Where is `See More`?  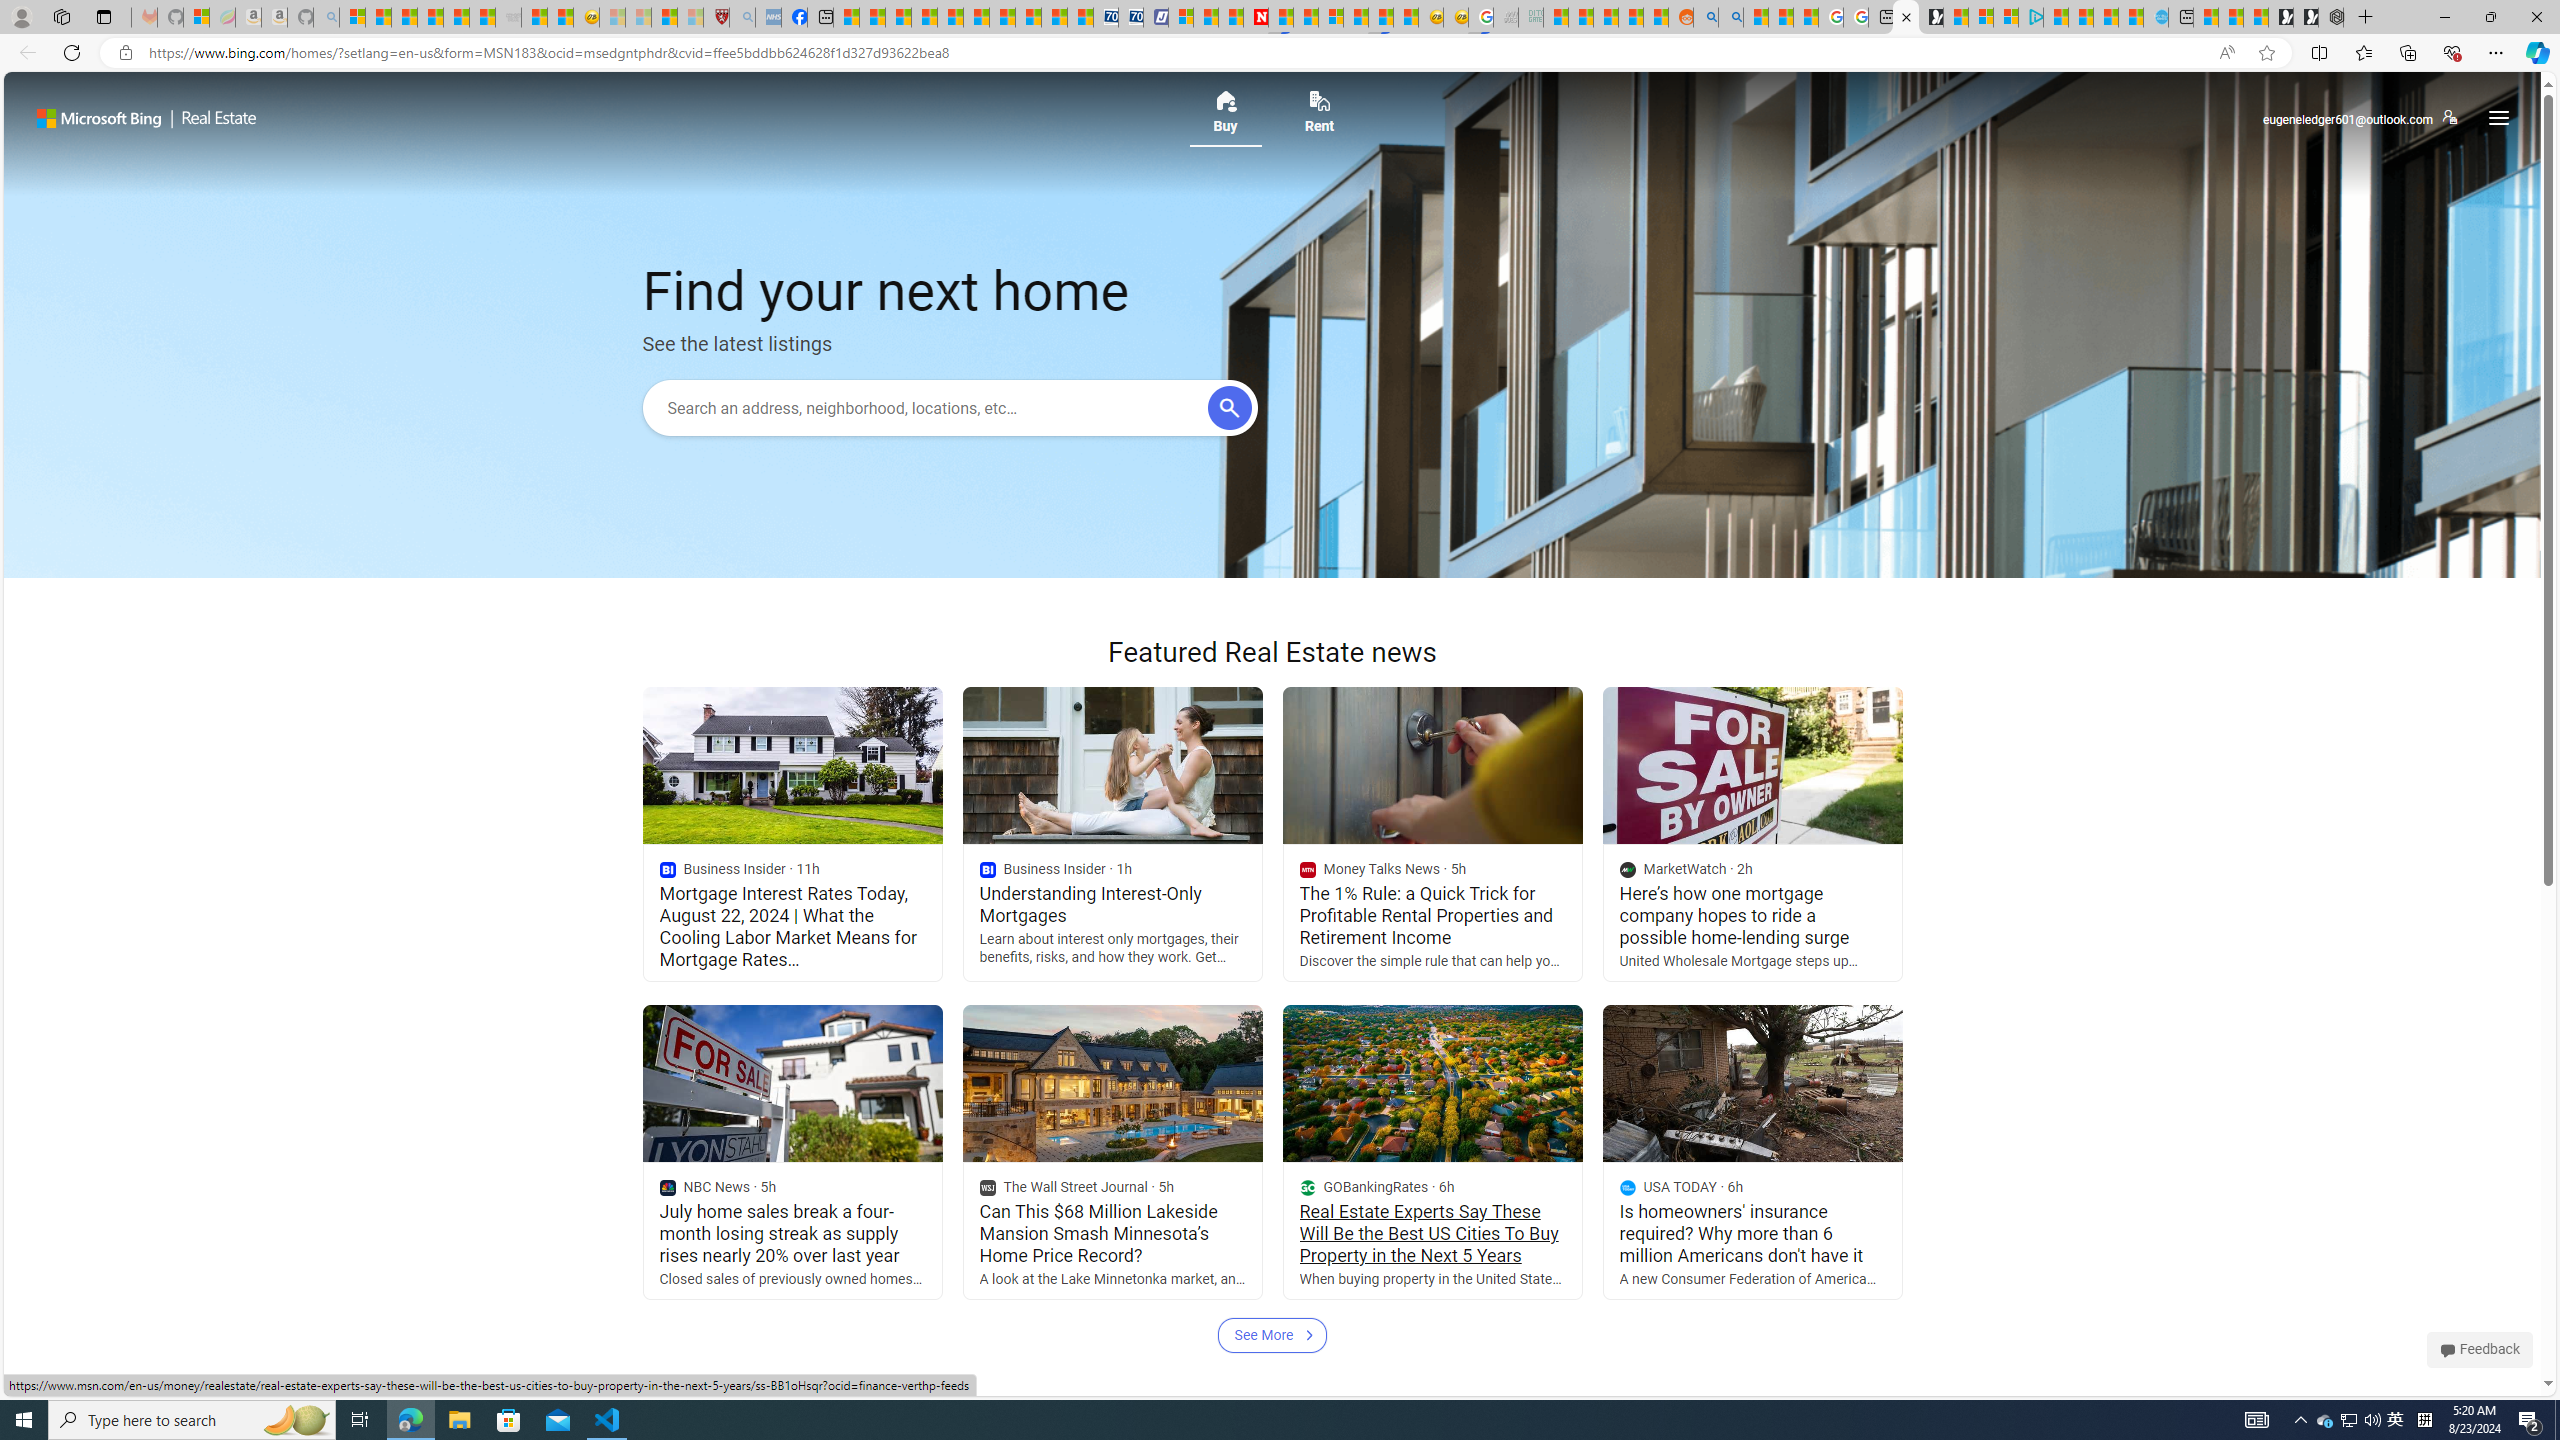 See More is located at coordinates (1272, 1335).